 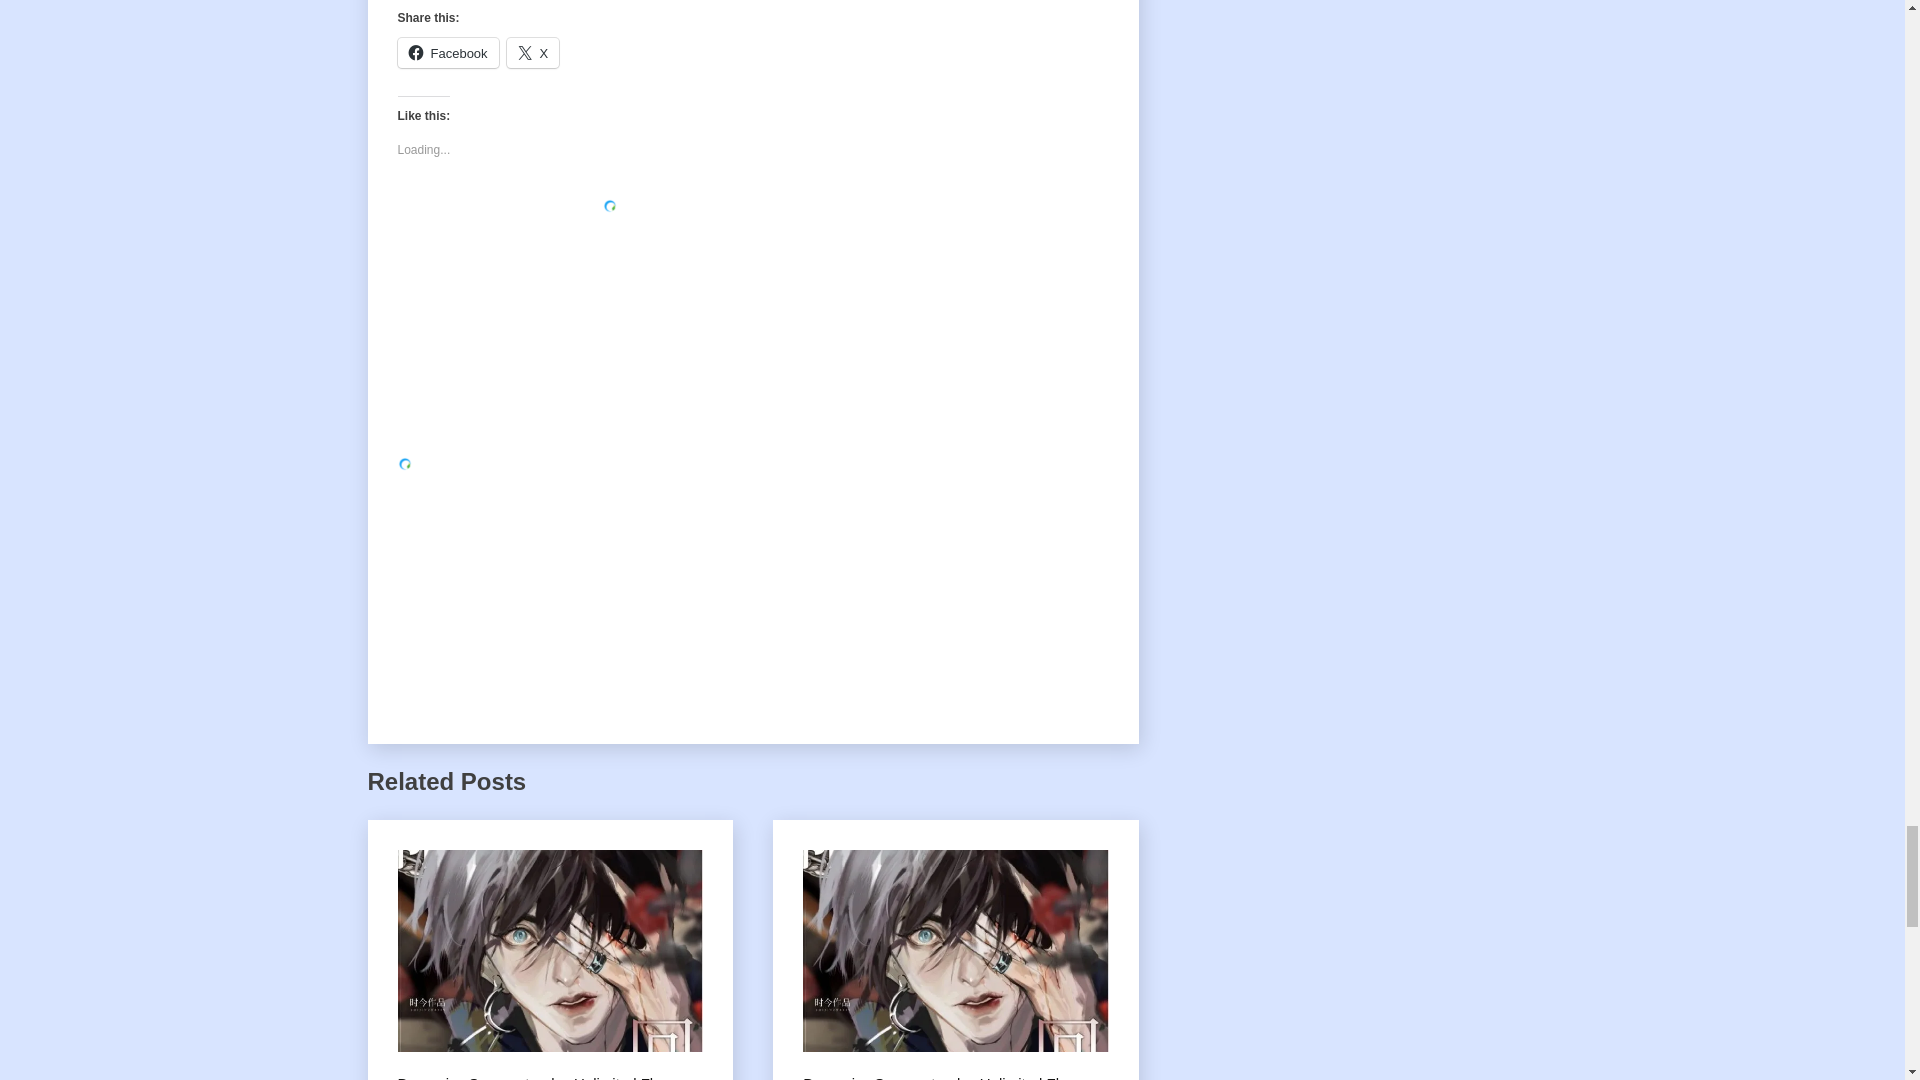 What do you see at coordinates (423, 1076) in the screenshot?
I see `Danmei` at bounding box center [423, 1076].